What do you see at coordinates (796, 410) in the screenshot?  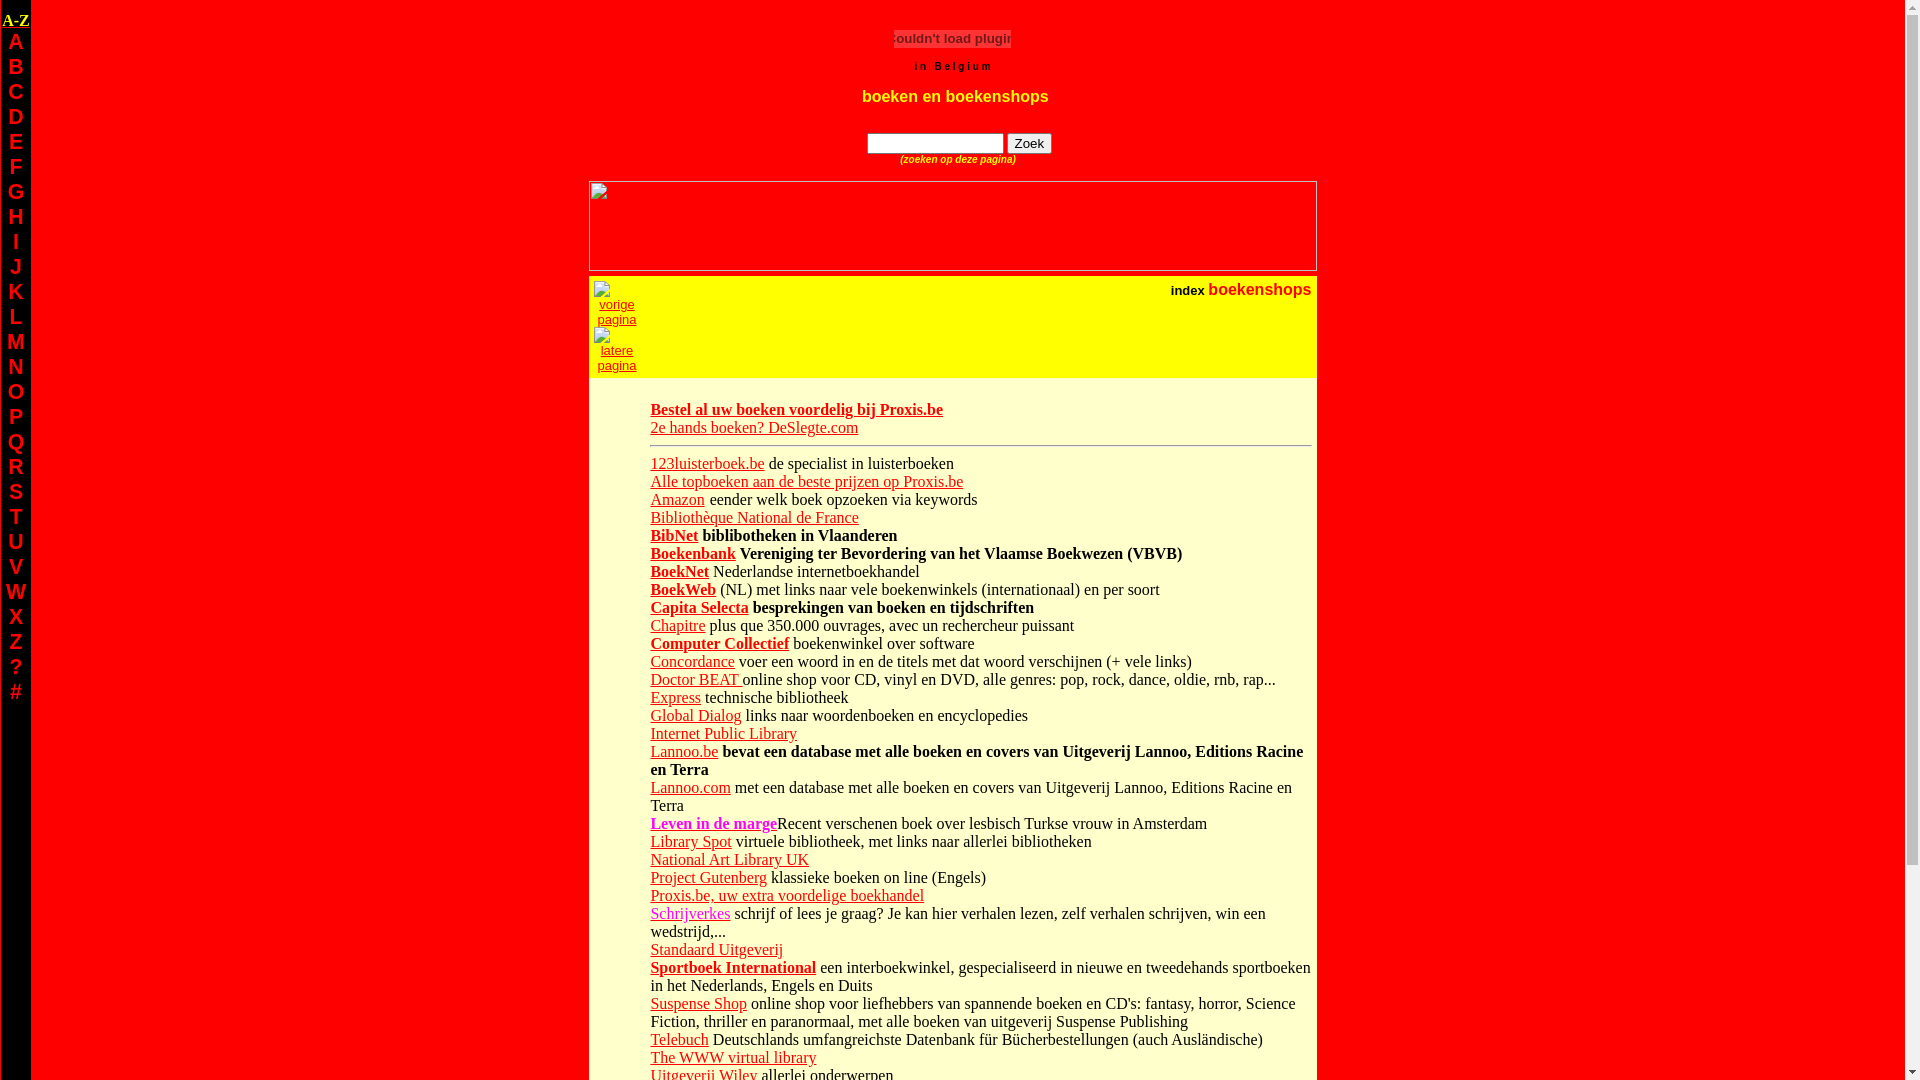 I see `Bestel al uw boeken voordelig bij Proxis.be` at bounding box center [796, 410].